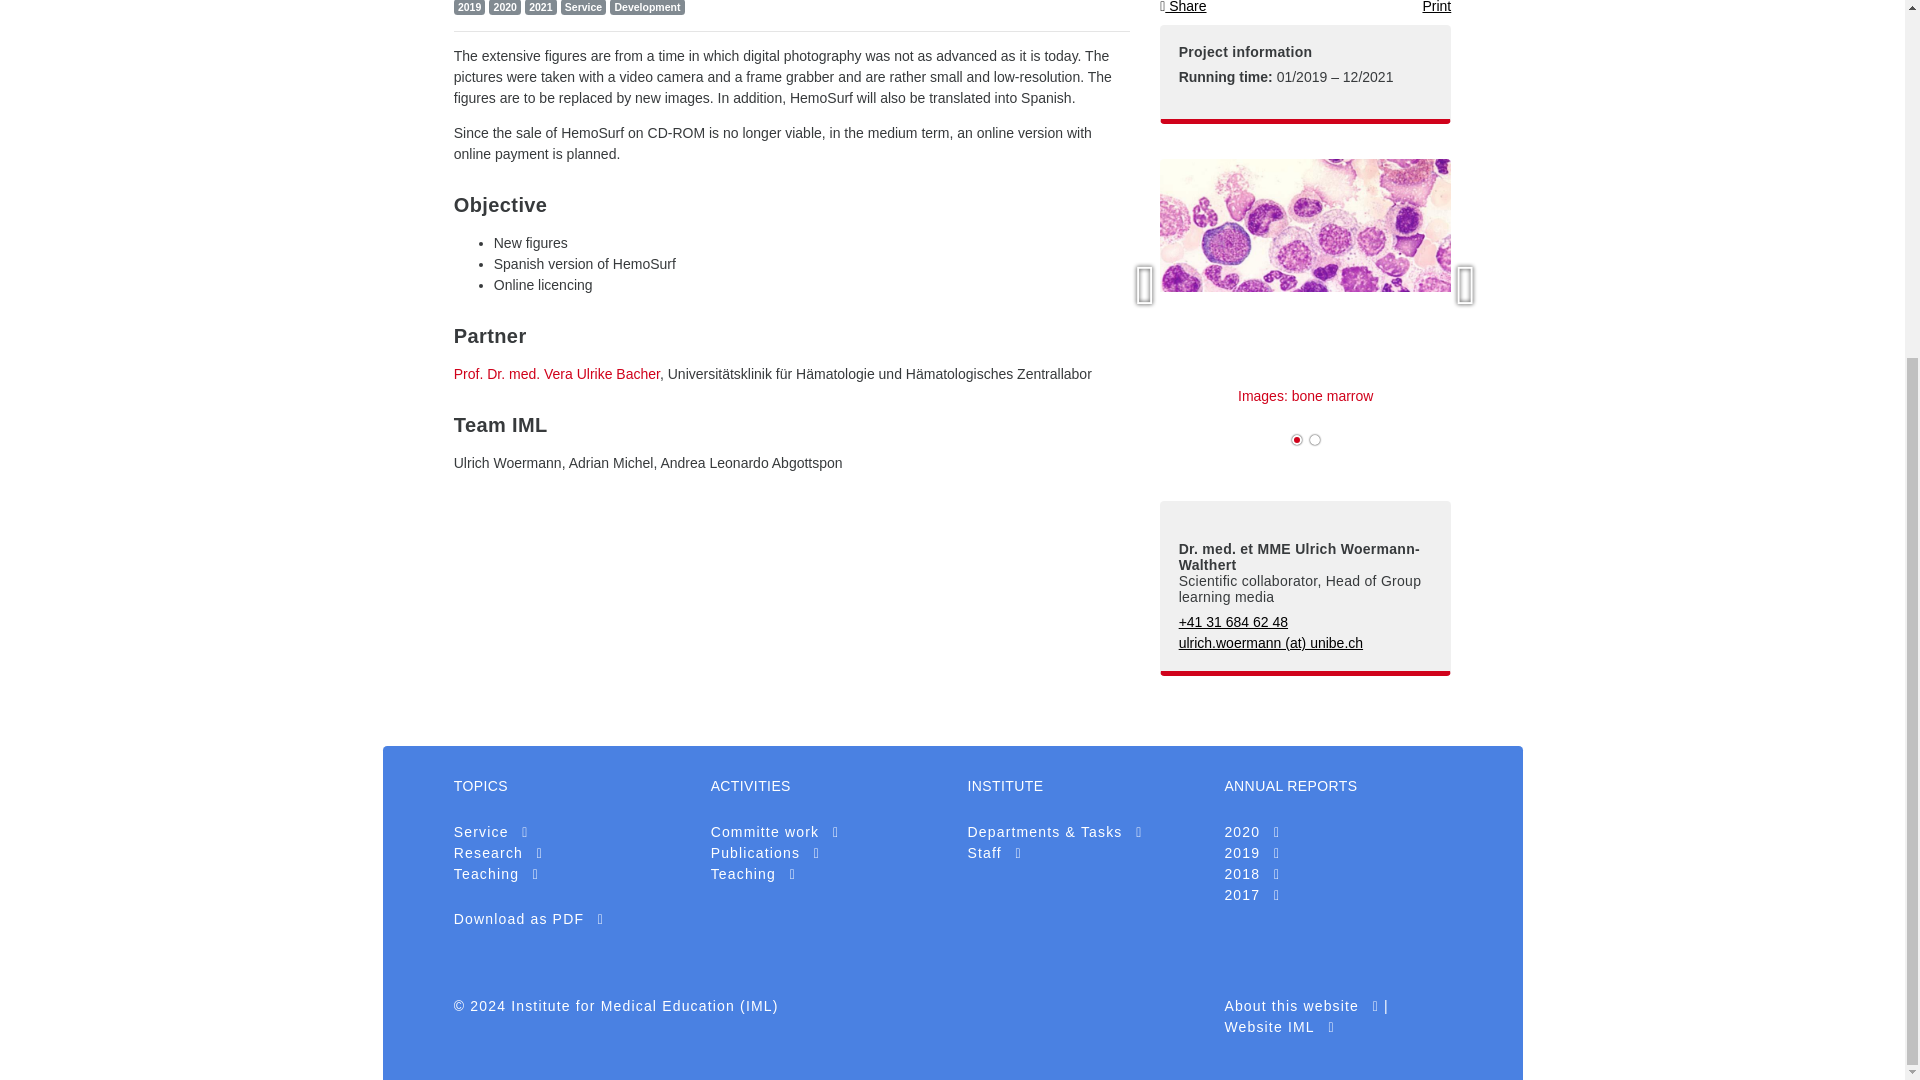 This screenshot has width=1920, height=1080. I want to click on Research, so click(498, 852).